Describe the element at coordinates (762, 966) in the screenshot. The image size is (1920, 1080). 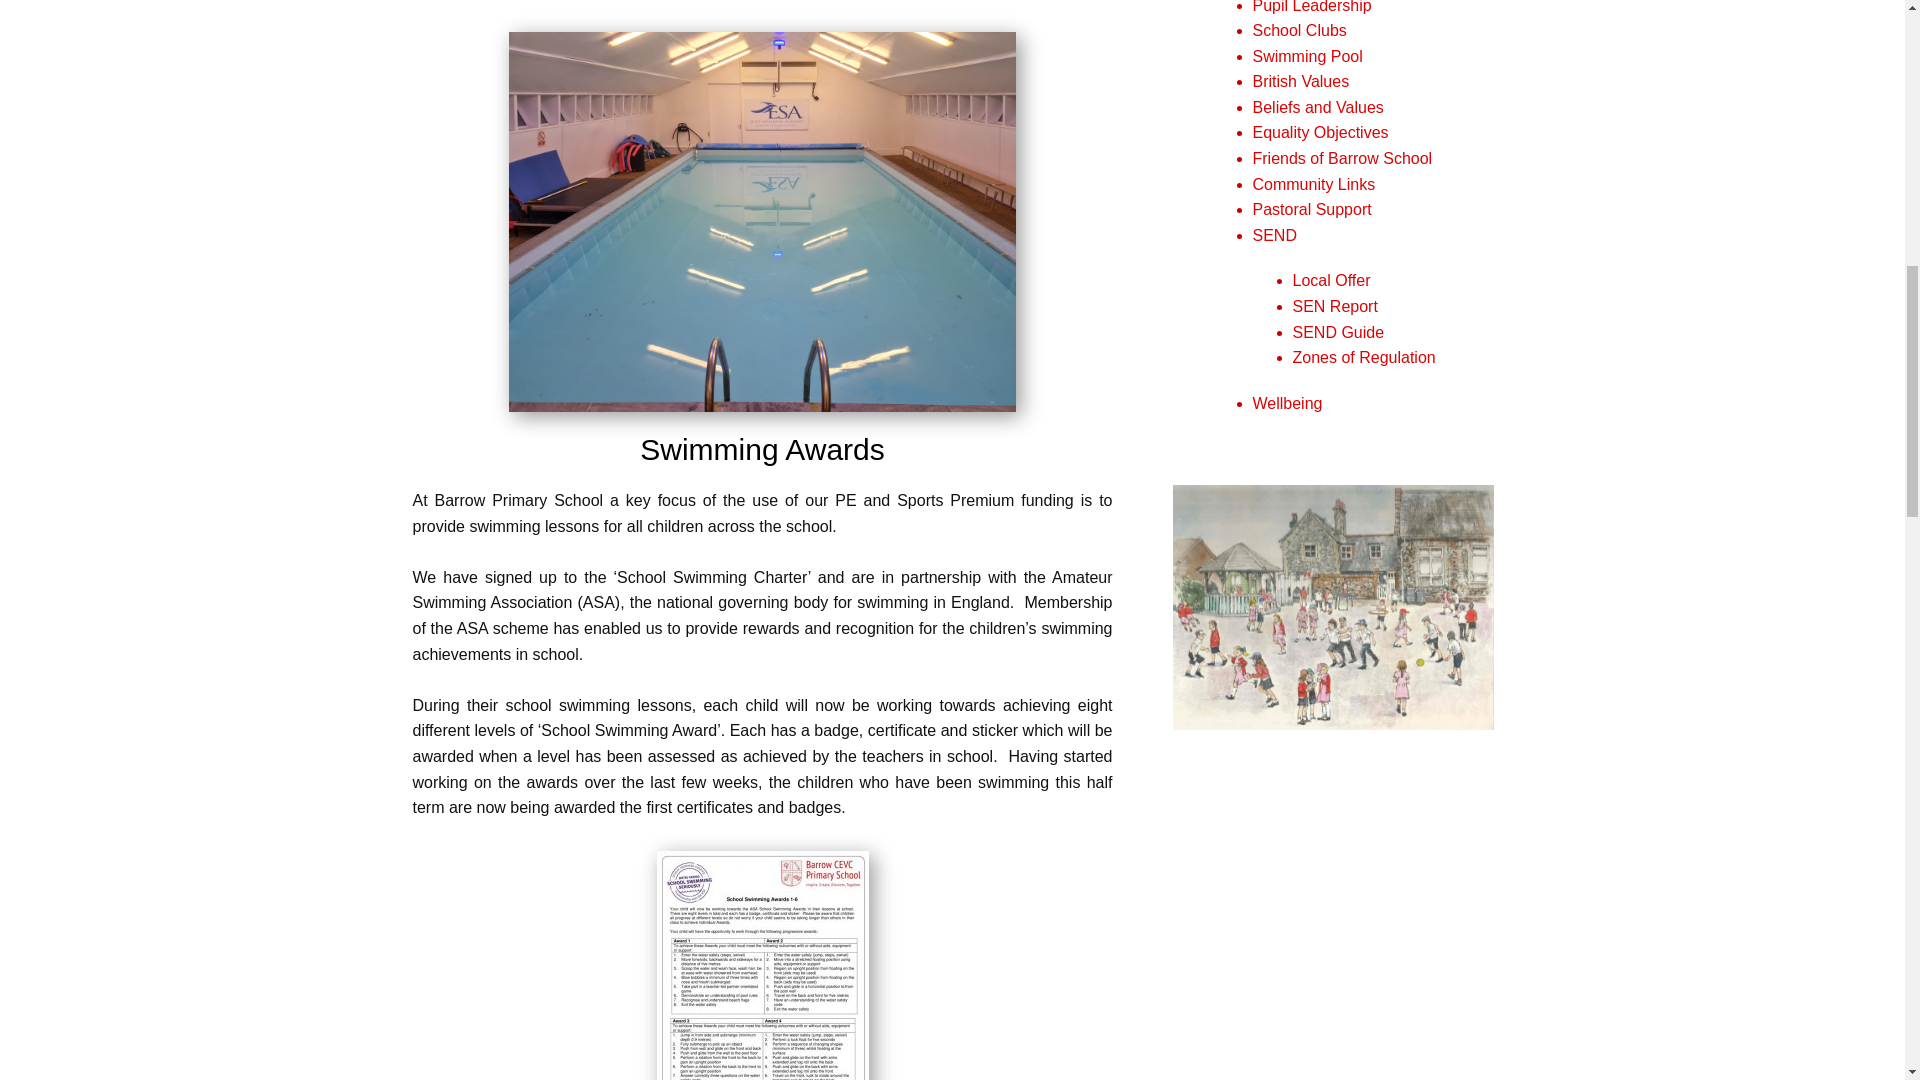
I see `swimming-awards-barrow-1` at that location.